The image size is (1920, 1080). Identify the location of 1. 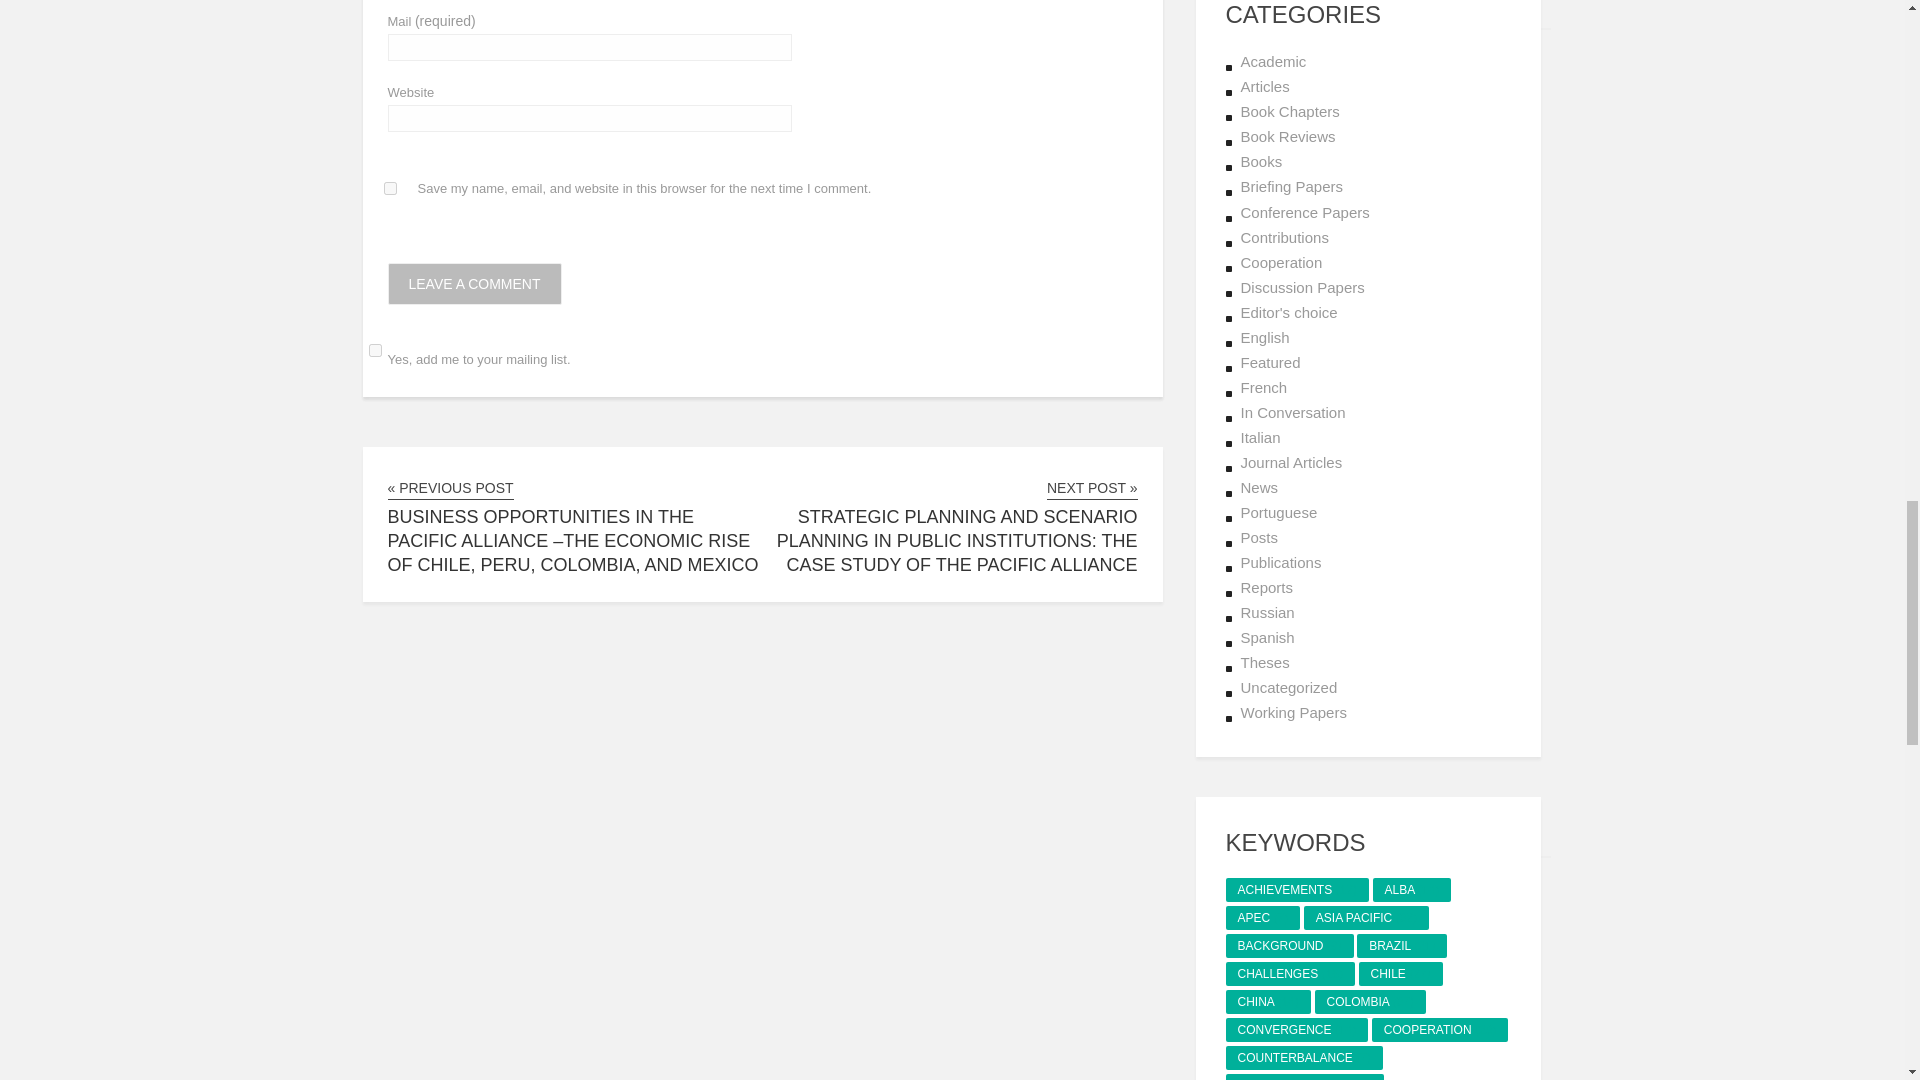
(374, 350).